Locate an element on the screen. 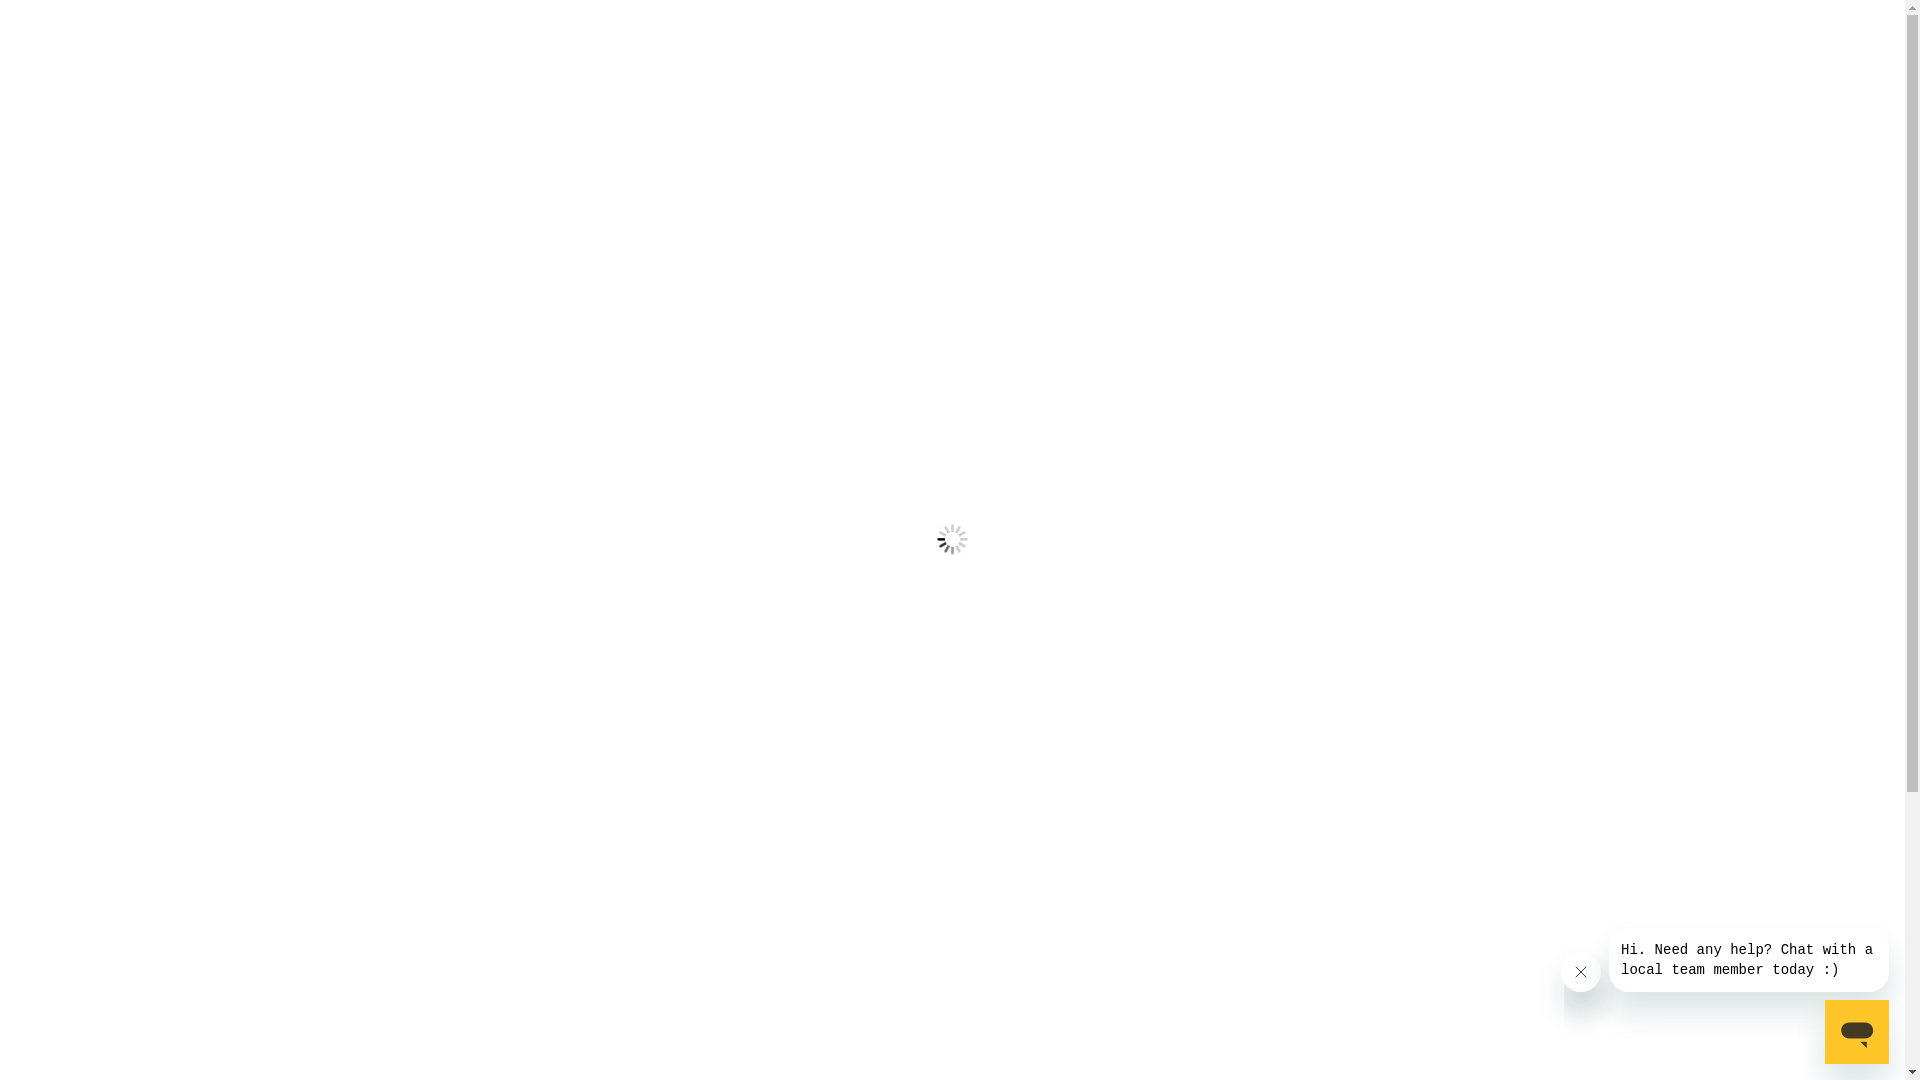  Home is located at coordinates (952, 276).